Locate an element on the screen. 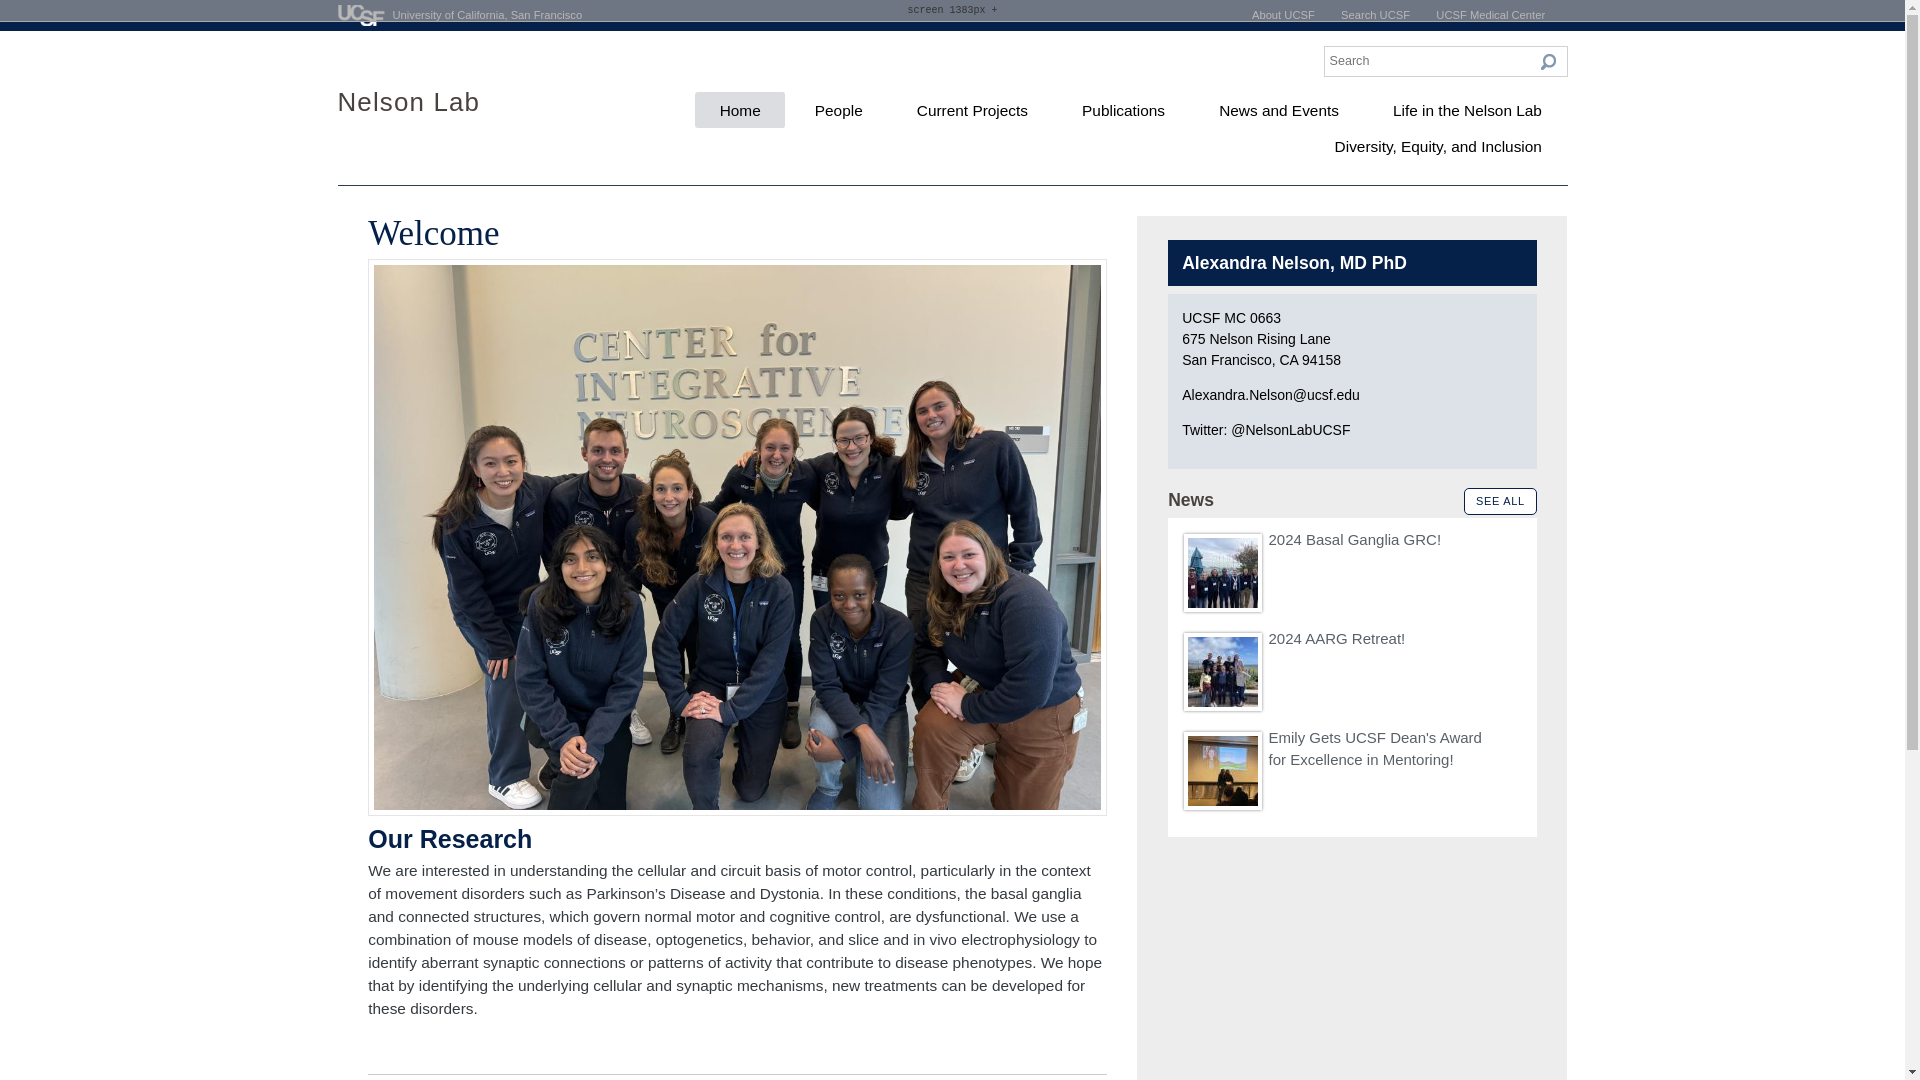 Image resolution: width=1920 pixels, height=1080 pixels. SEE ALL is located at coordinates (1500, 502).